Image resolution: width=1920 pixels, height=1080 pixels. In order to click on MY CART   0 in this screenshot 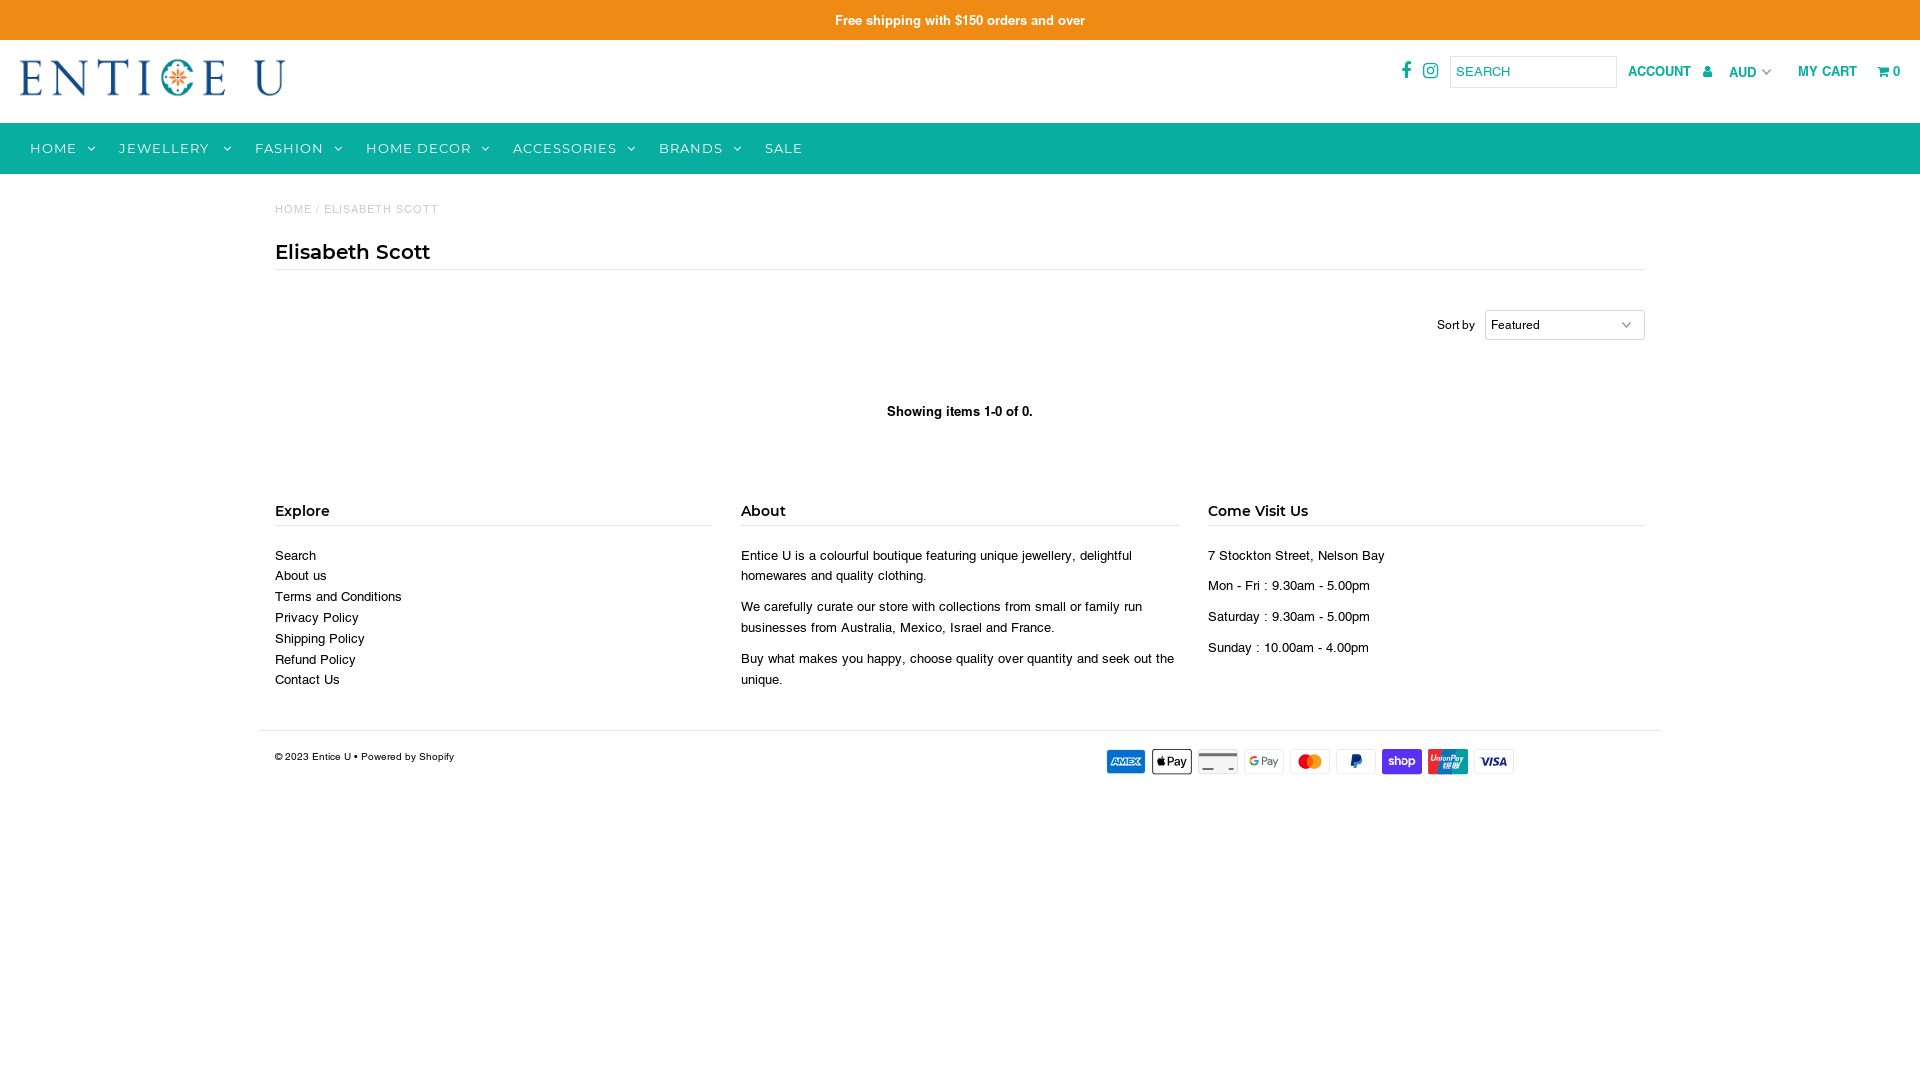, I will do `click(1849, 71)`.